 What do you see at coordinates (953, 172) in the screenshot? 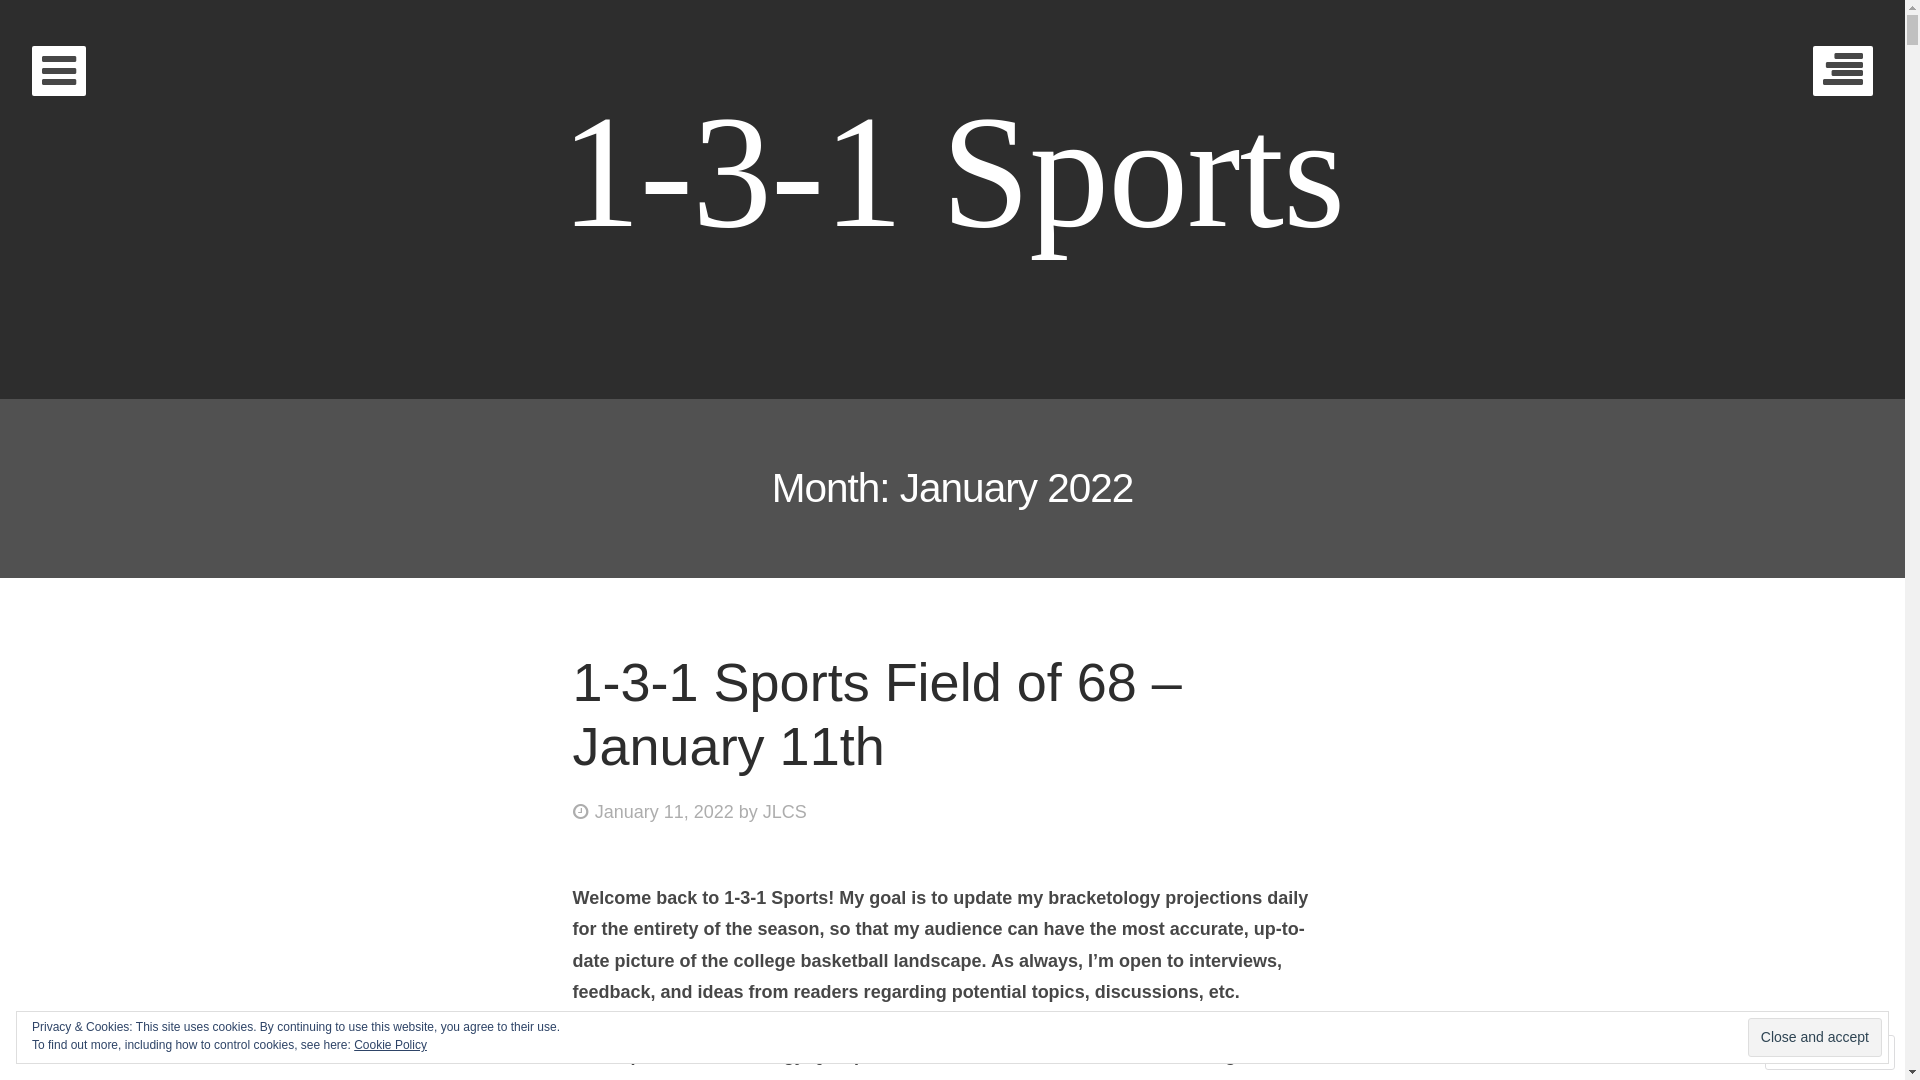
I see `1-3-1 Sports` at bounding box center [953, 172].